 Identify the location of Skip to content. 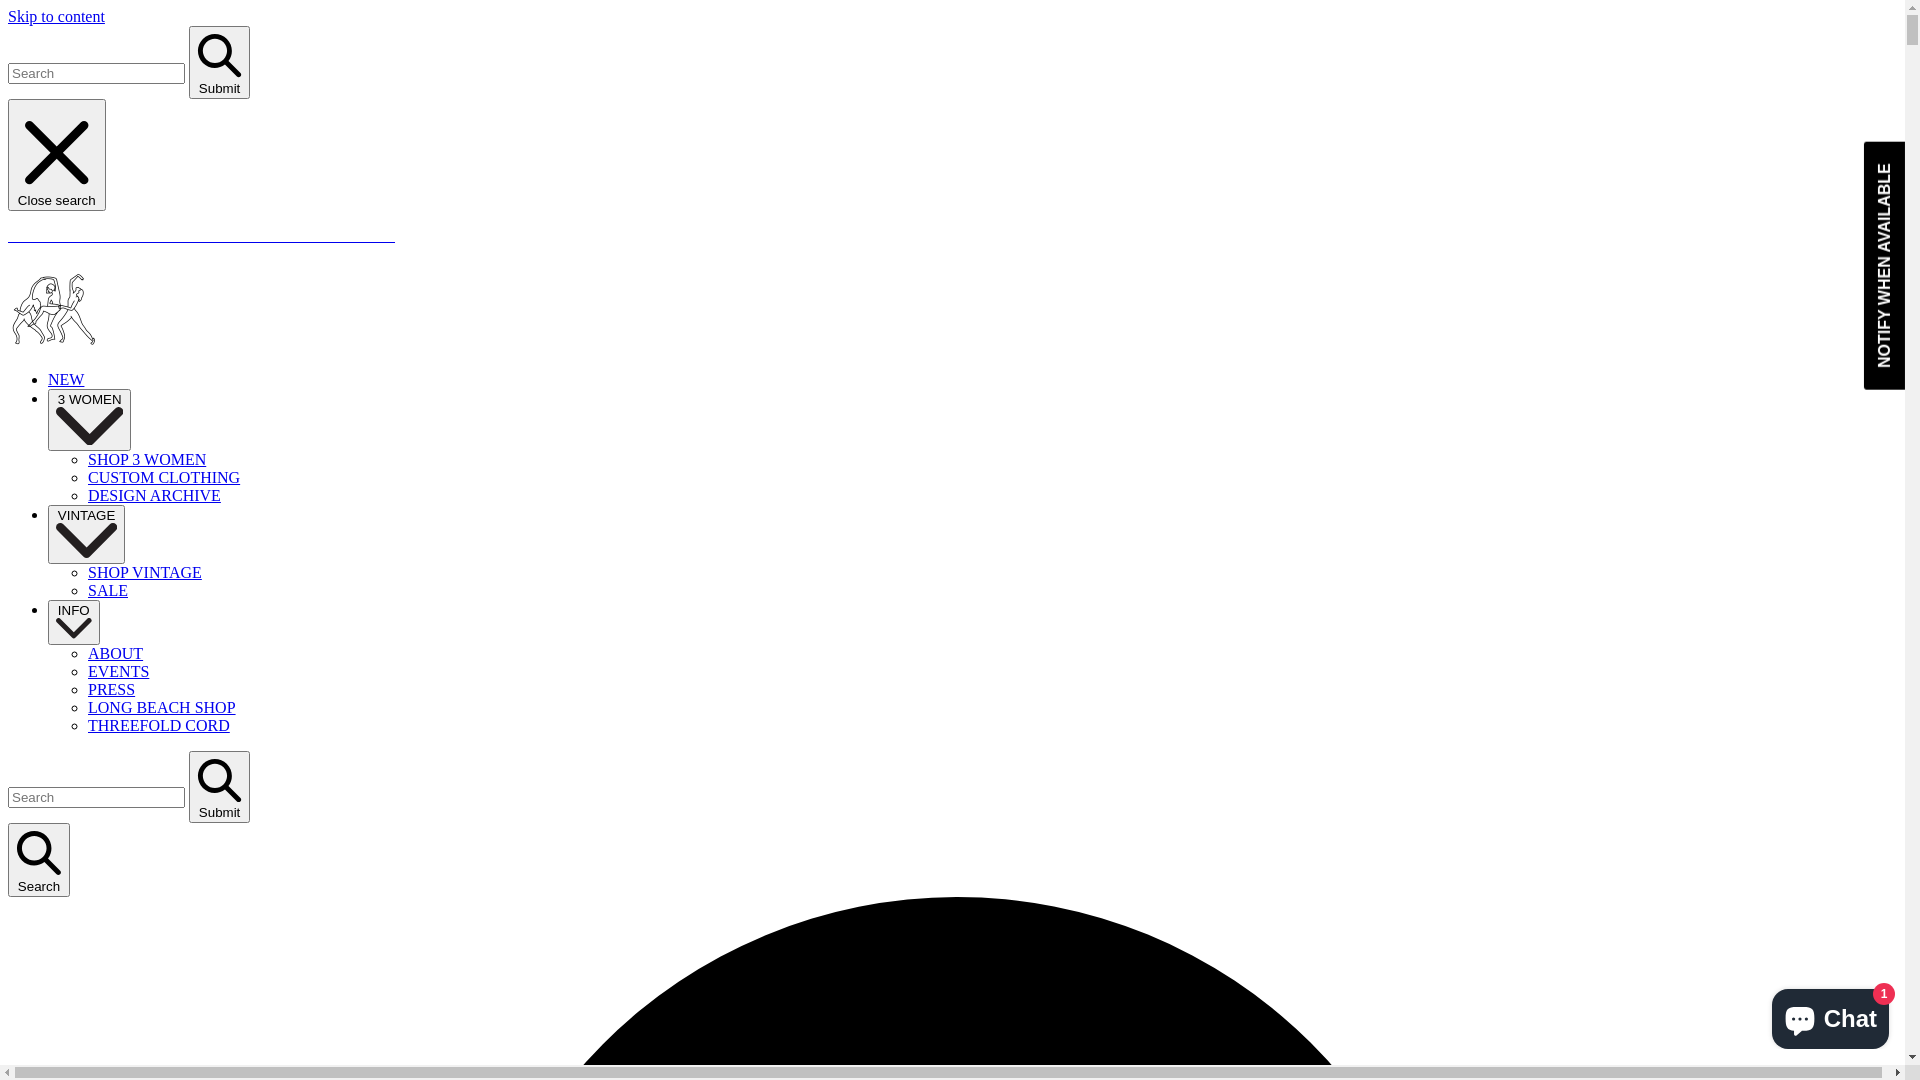
(56, 16).